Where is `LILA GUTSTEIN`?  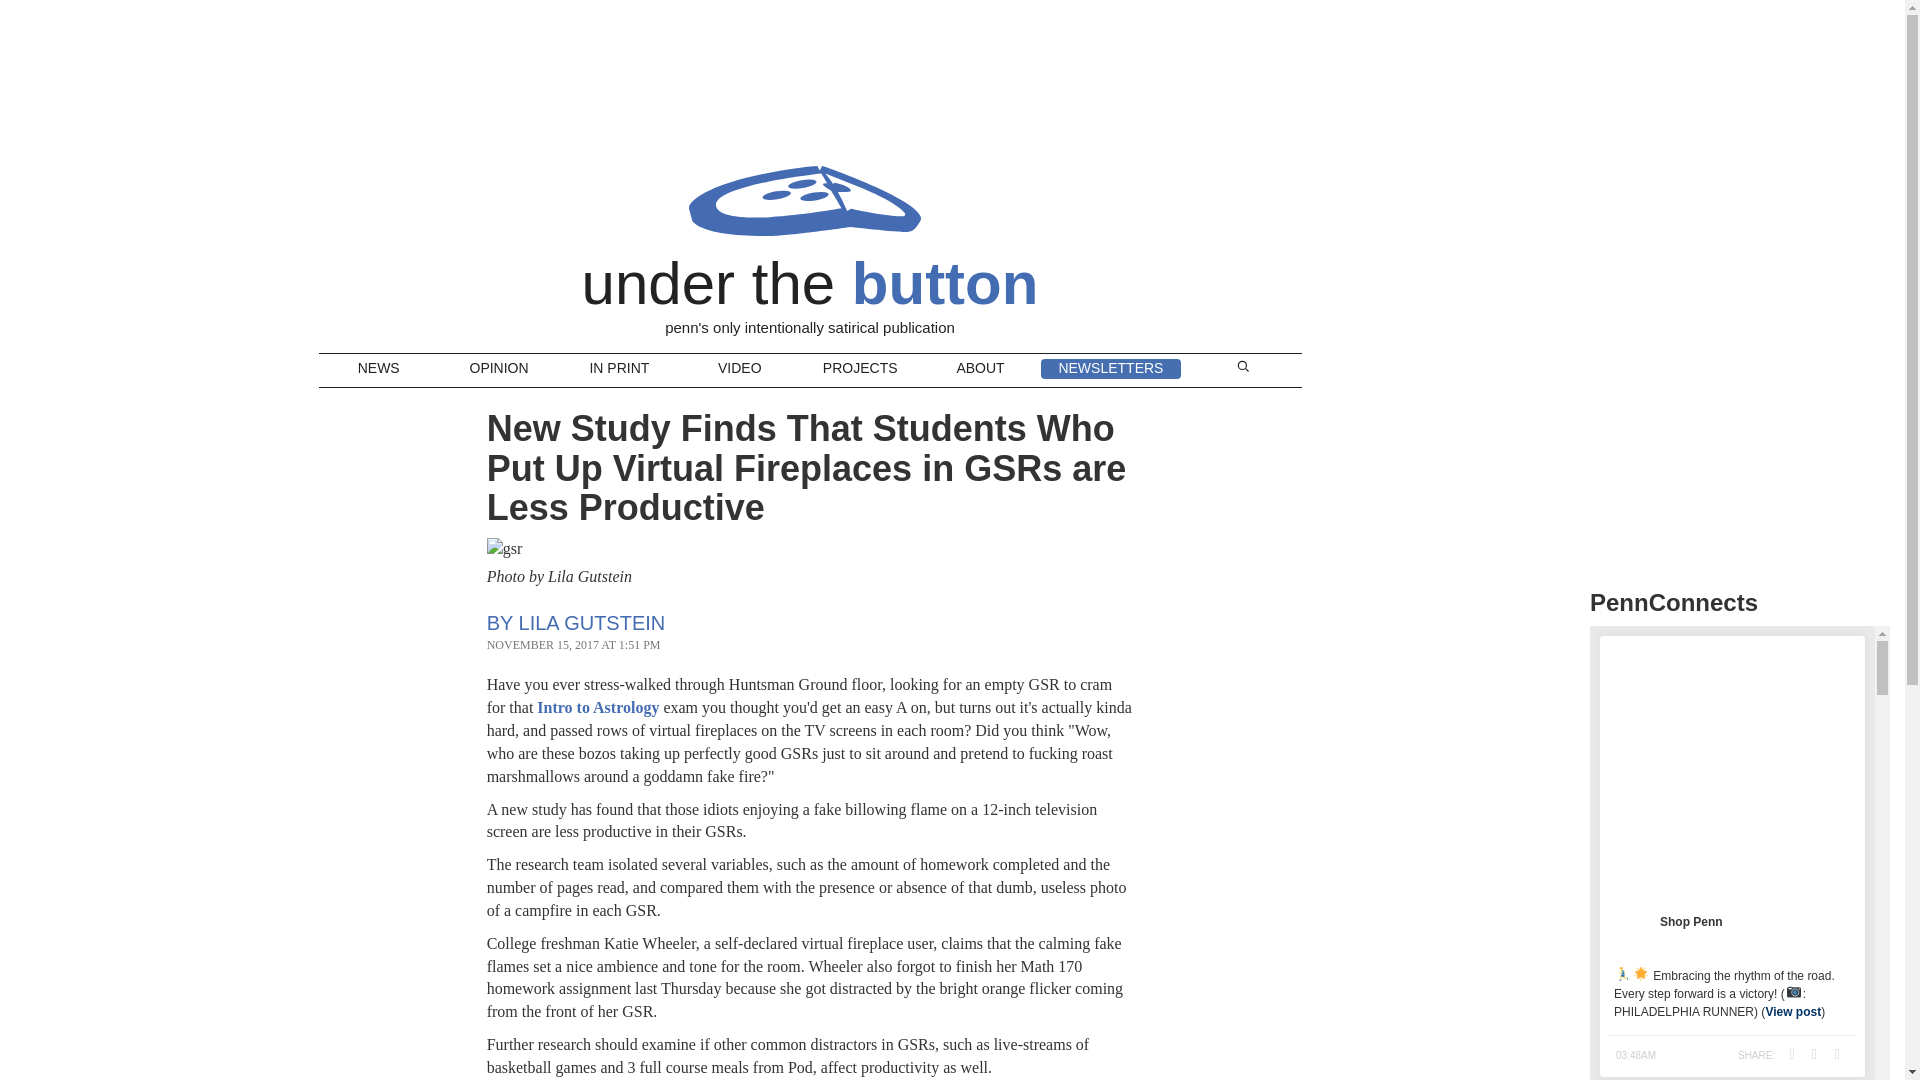
LILA GUTSTEIN is located at coordinates (592, 622).